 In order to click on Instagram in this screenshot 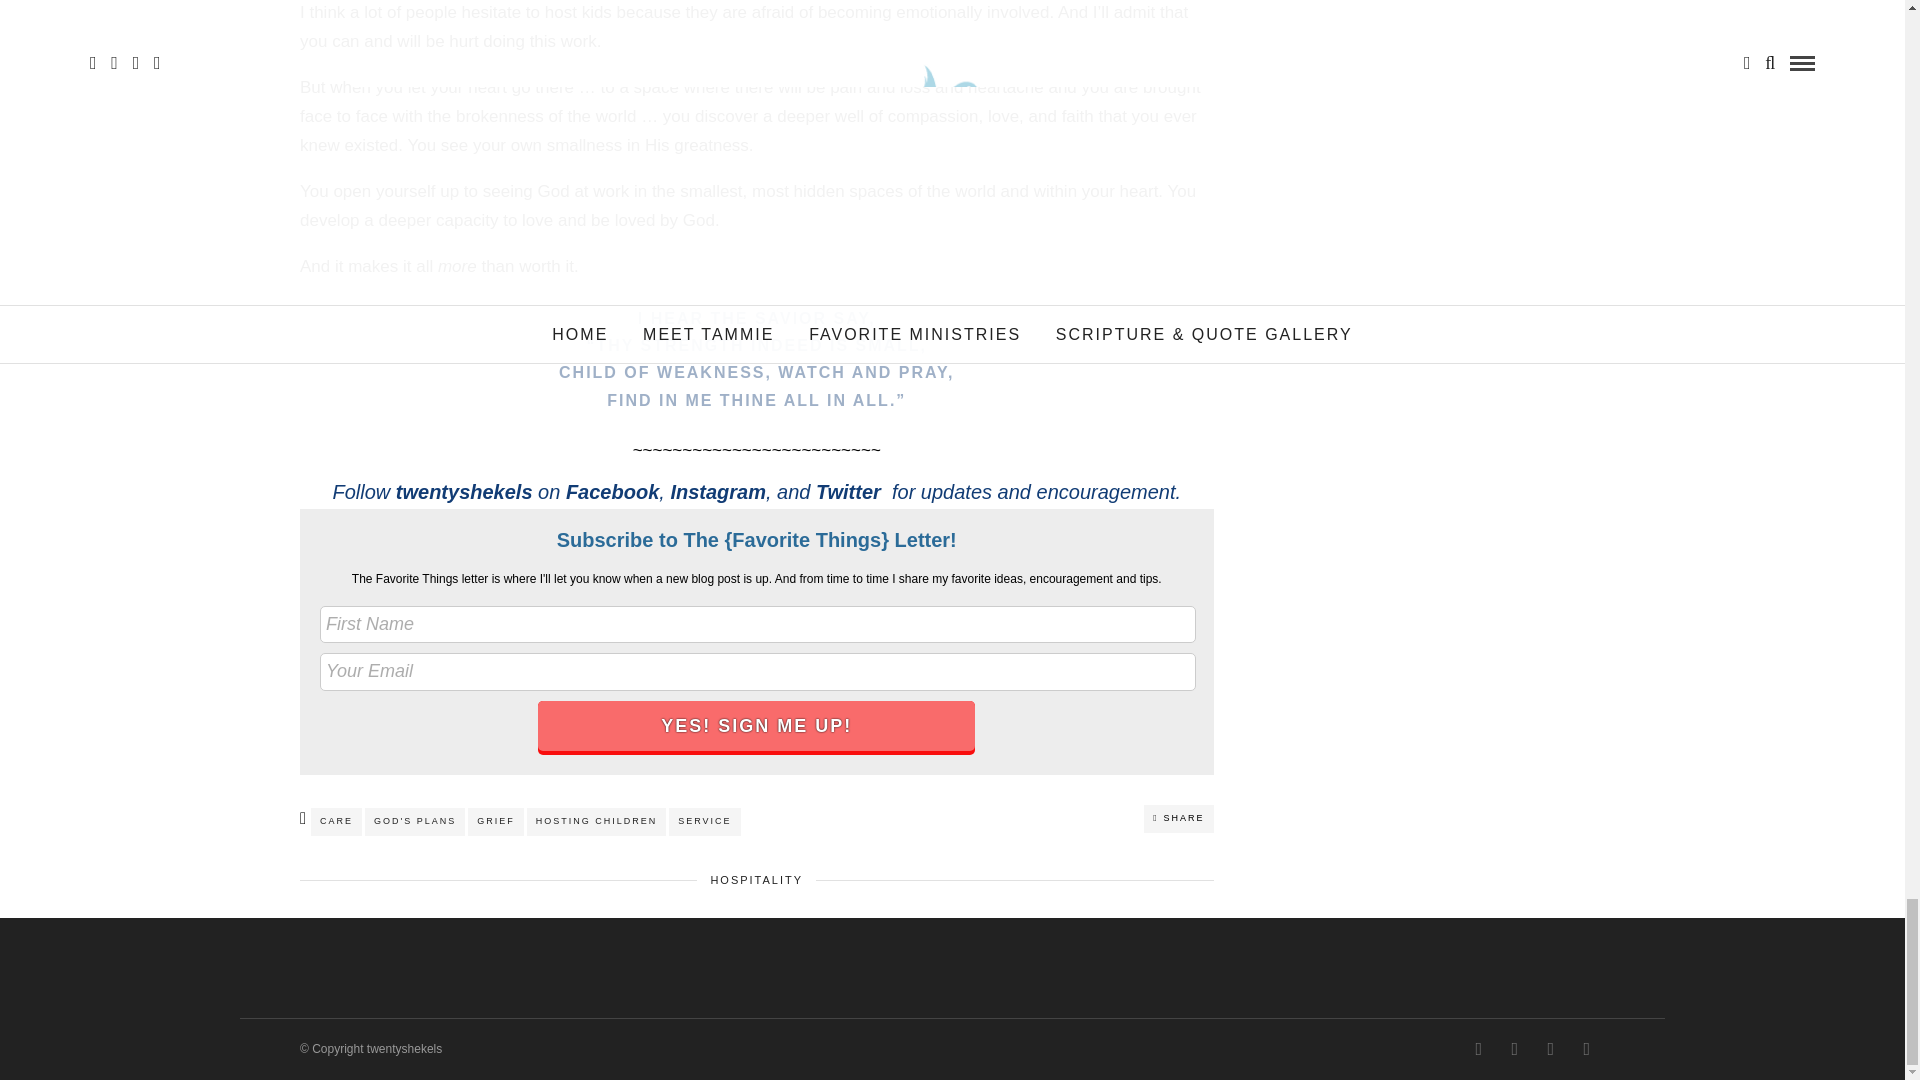, I will do `click(718, 492)`.